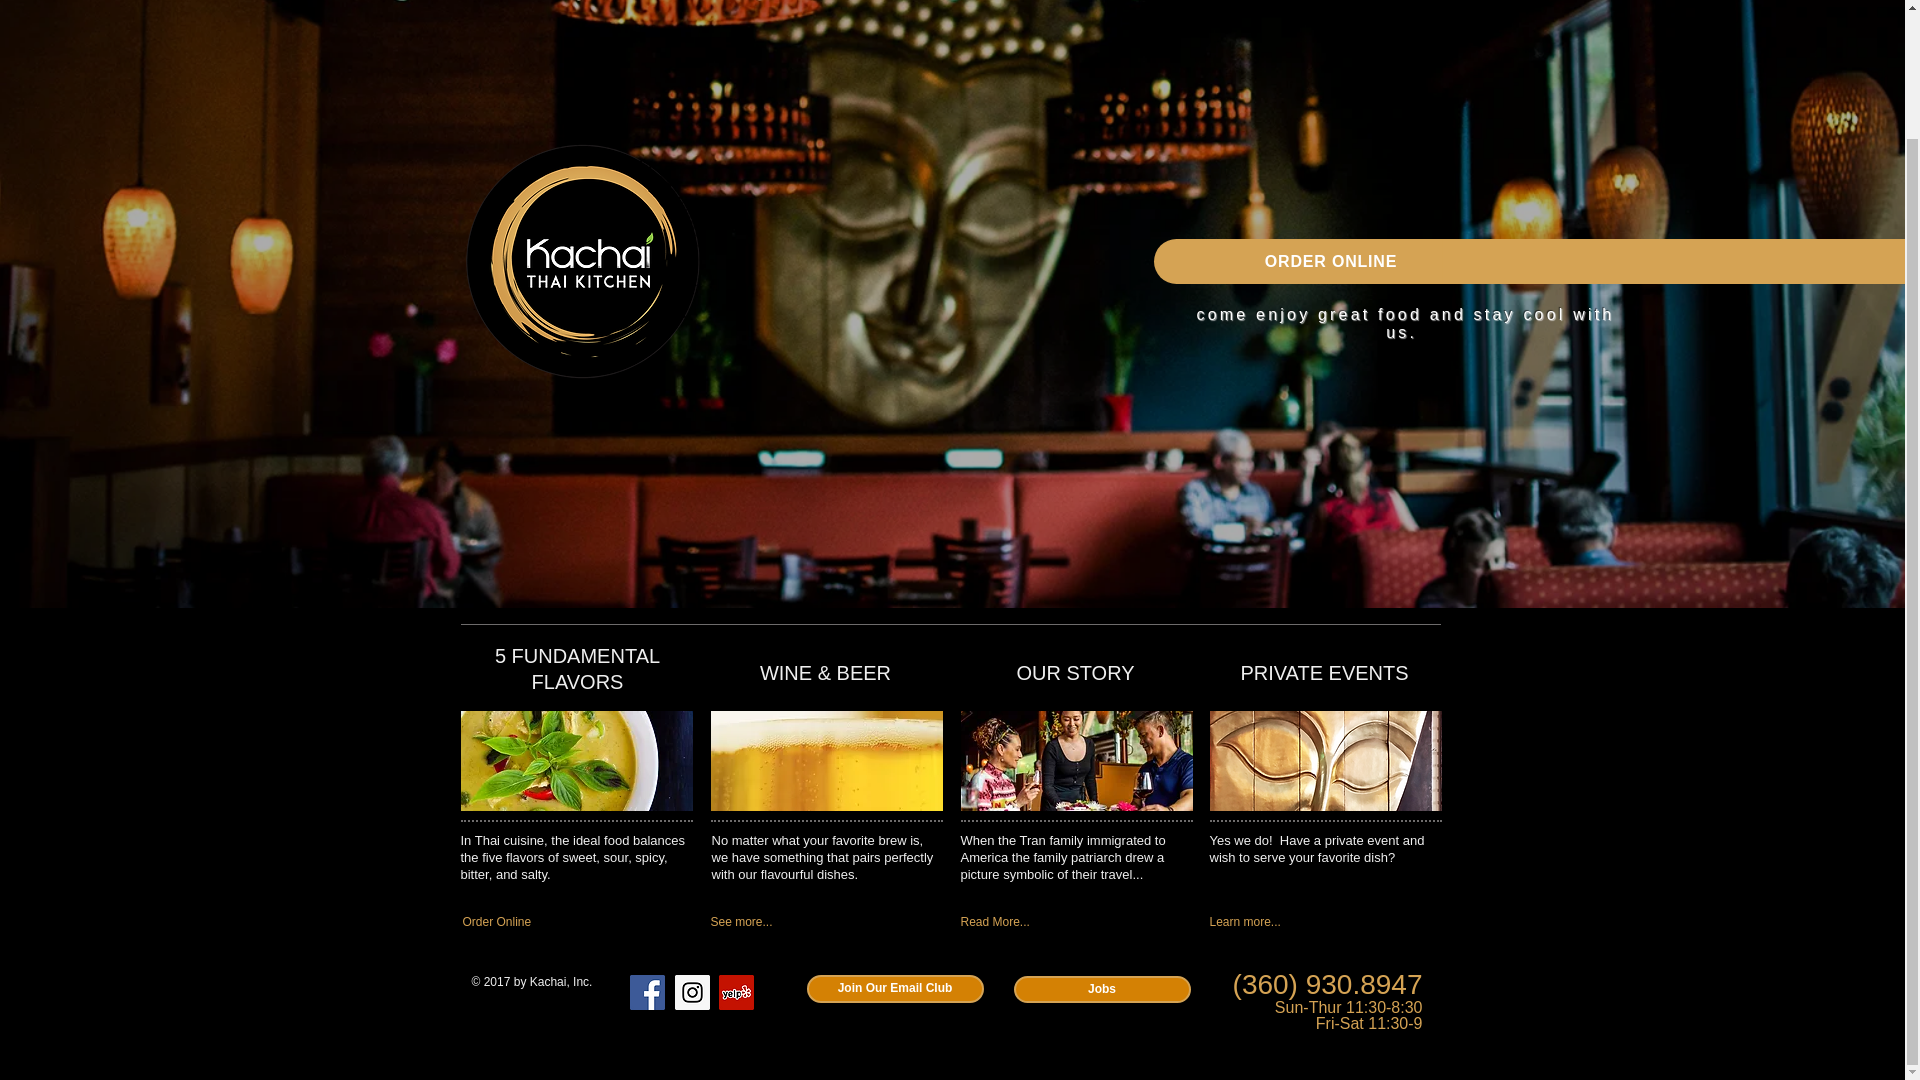 Image resolution: width=1920 pixels, height=1080 pixels. Describe the element at coordinates (1062, 922) in the screenshot. I see `Read More...` at that location.